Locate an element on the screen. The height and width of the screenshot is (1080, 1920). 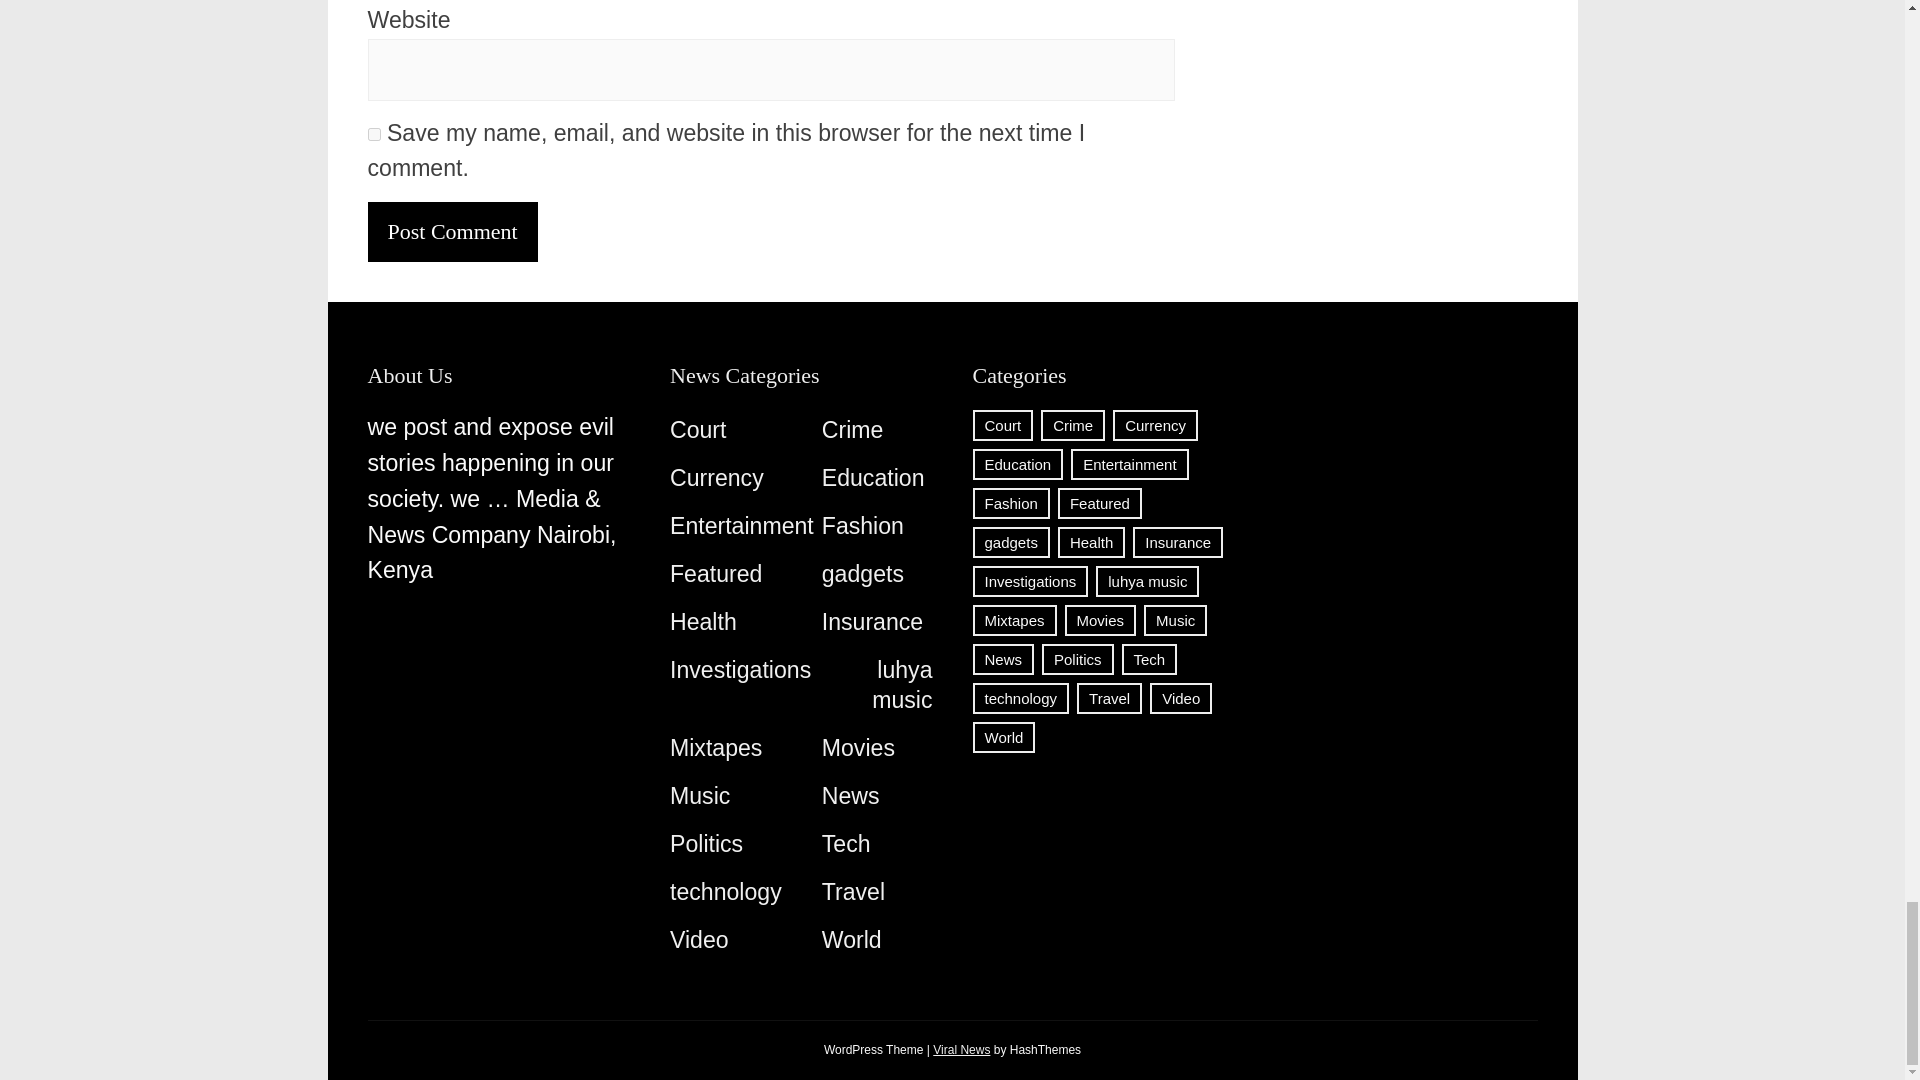
Currency is located at coordinates (717, 478).